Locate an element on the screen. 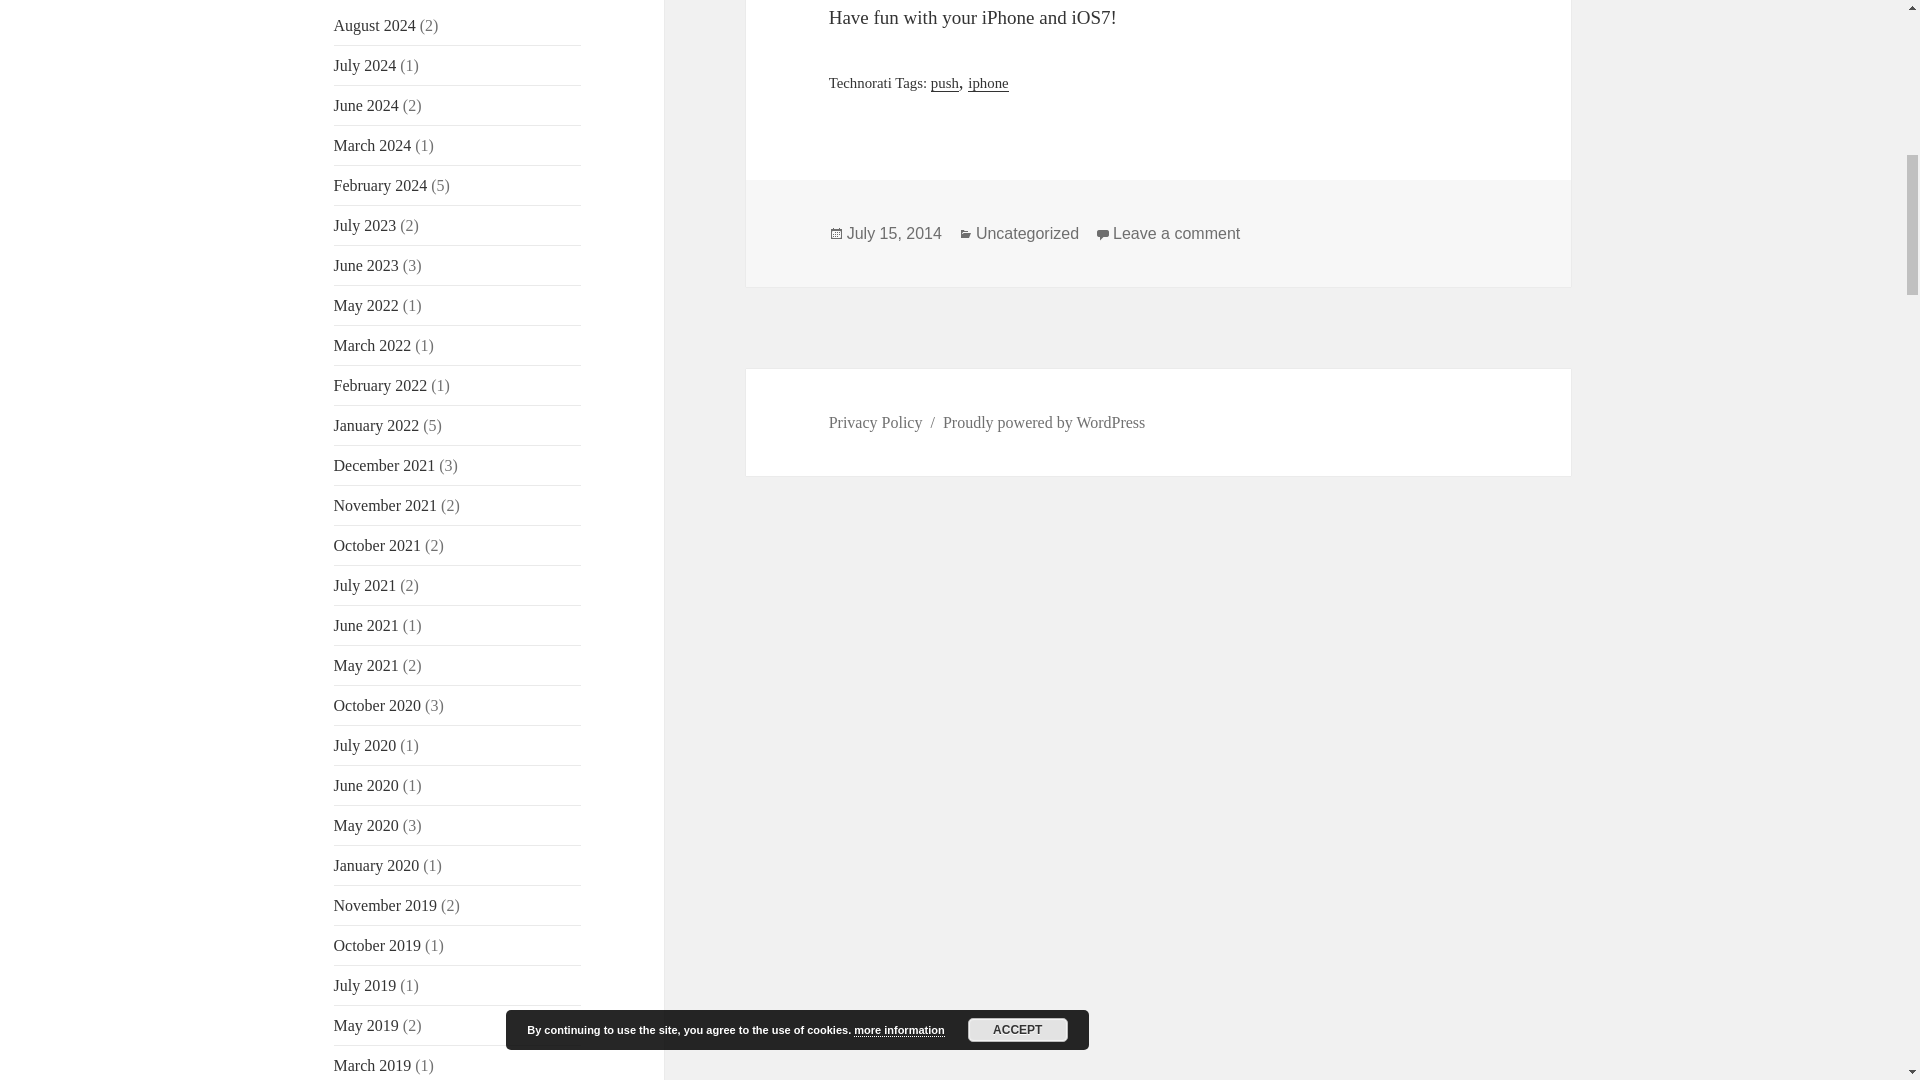 This screenshot has height=1080, width=1920. June 2023 is located at coordinates (366, 266).